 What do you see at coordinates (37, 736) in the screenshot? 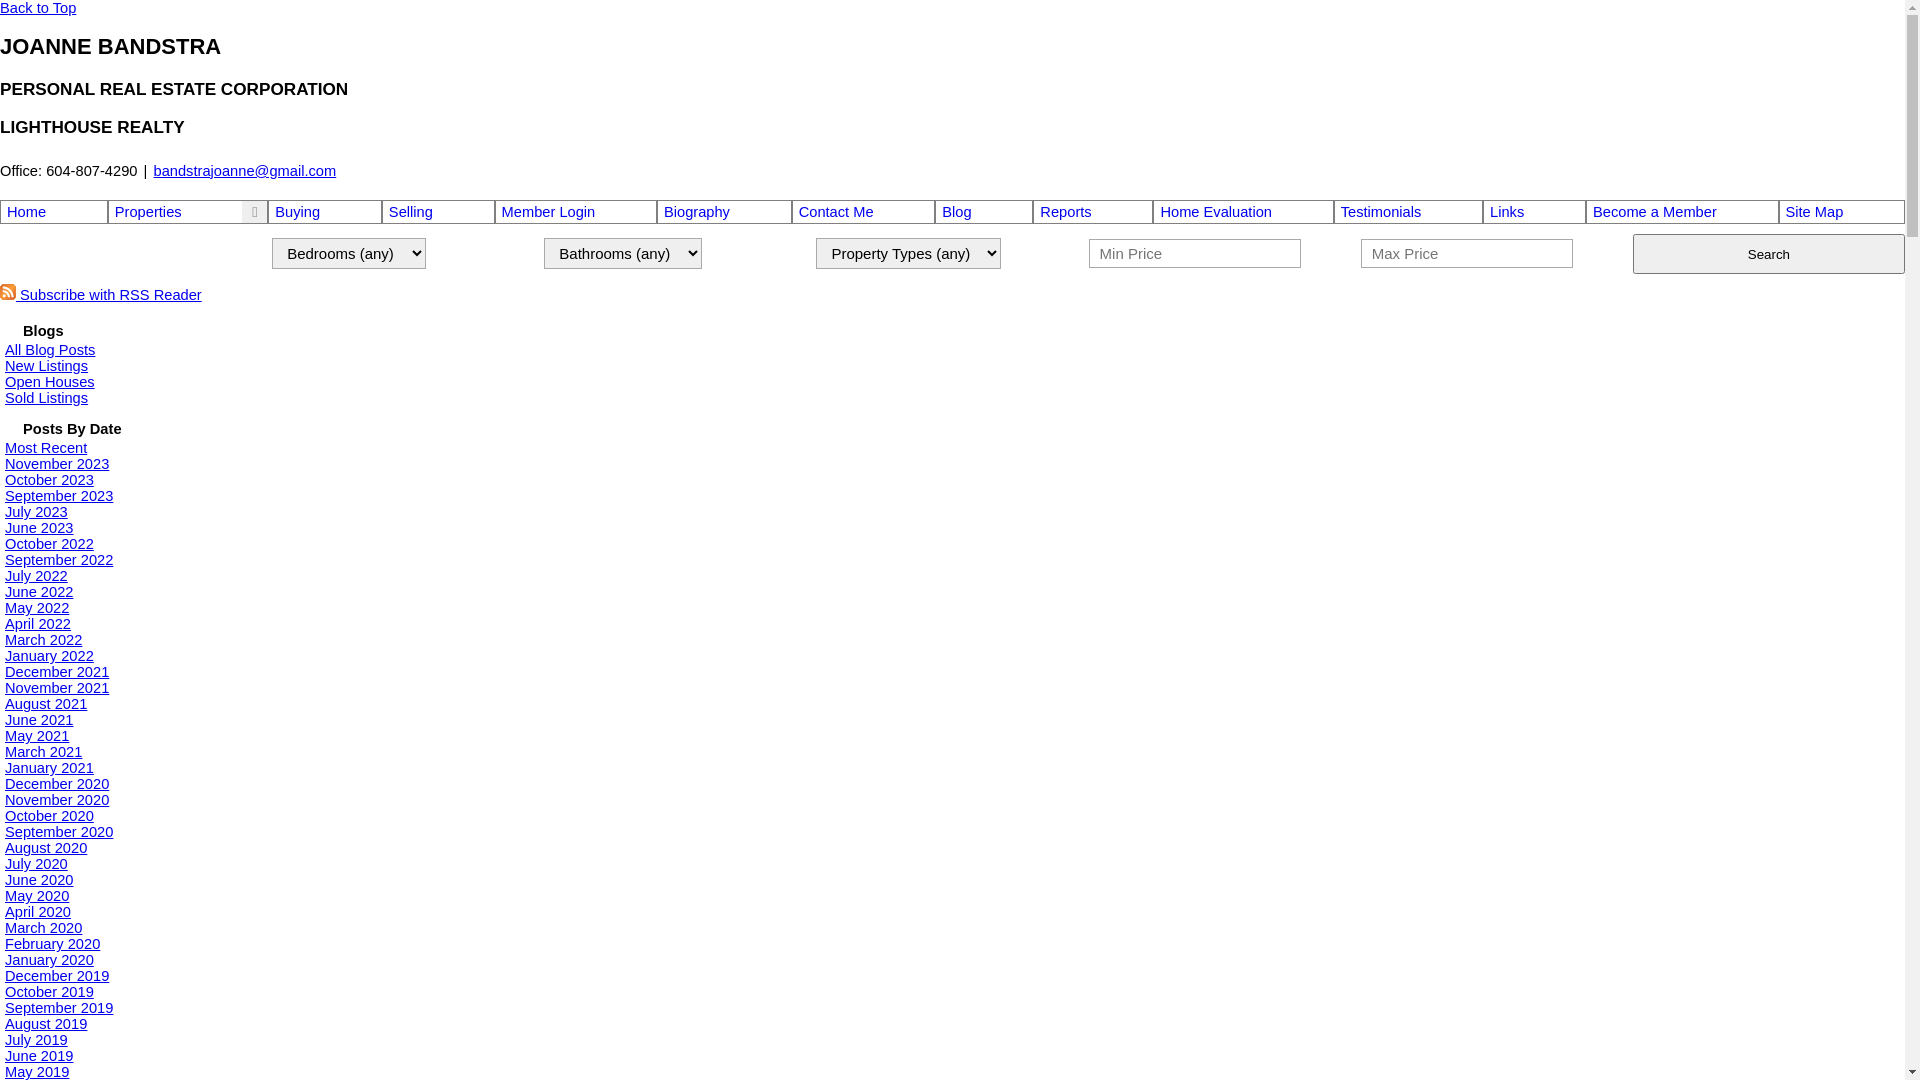
I see `May 2021` at bounding box center [37, 736].